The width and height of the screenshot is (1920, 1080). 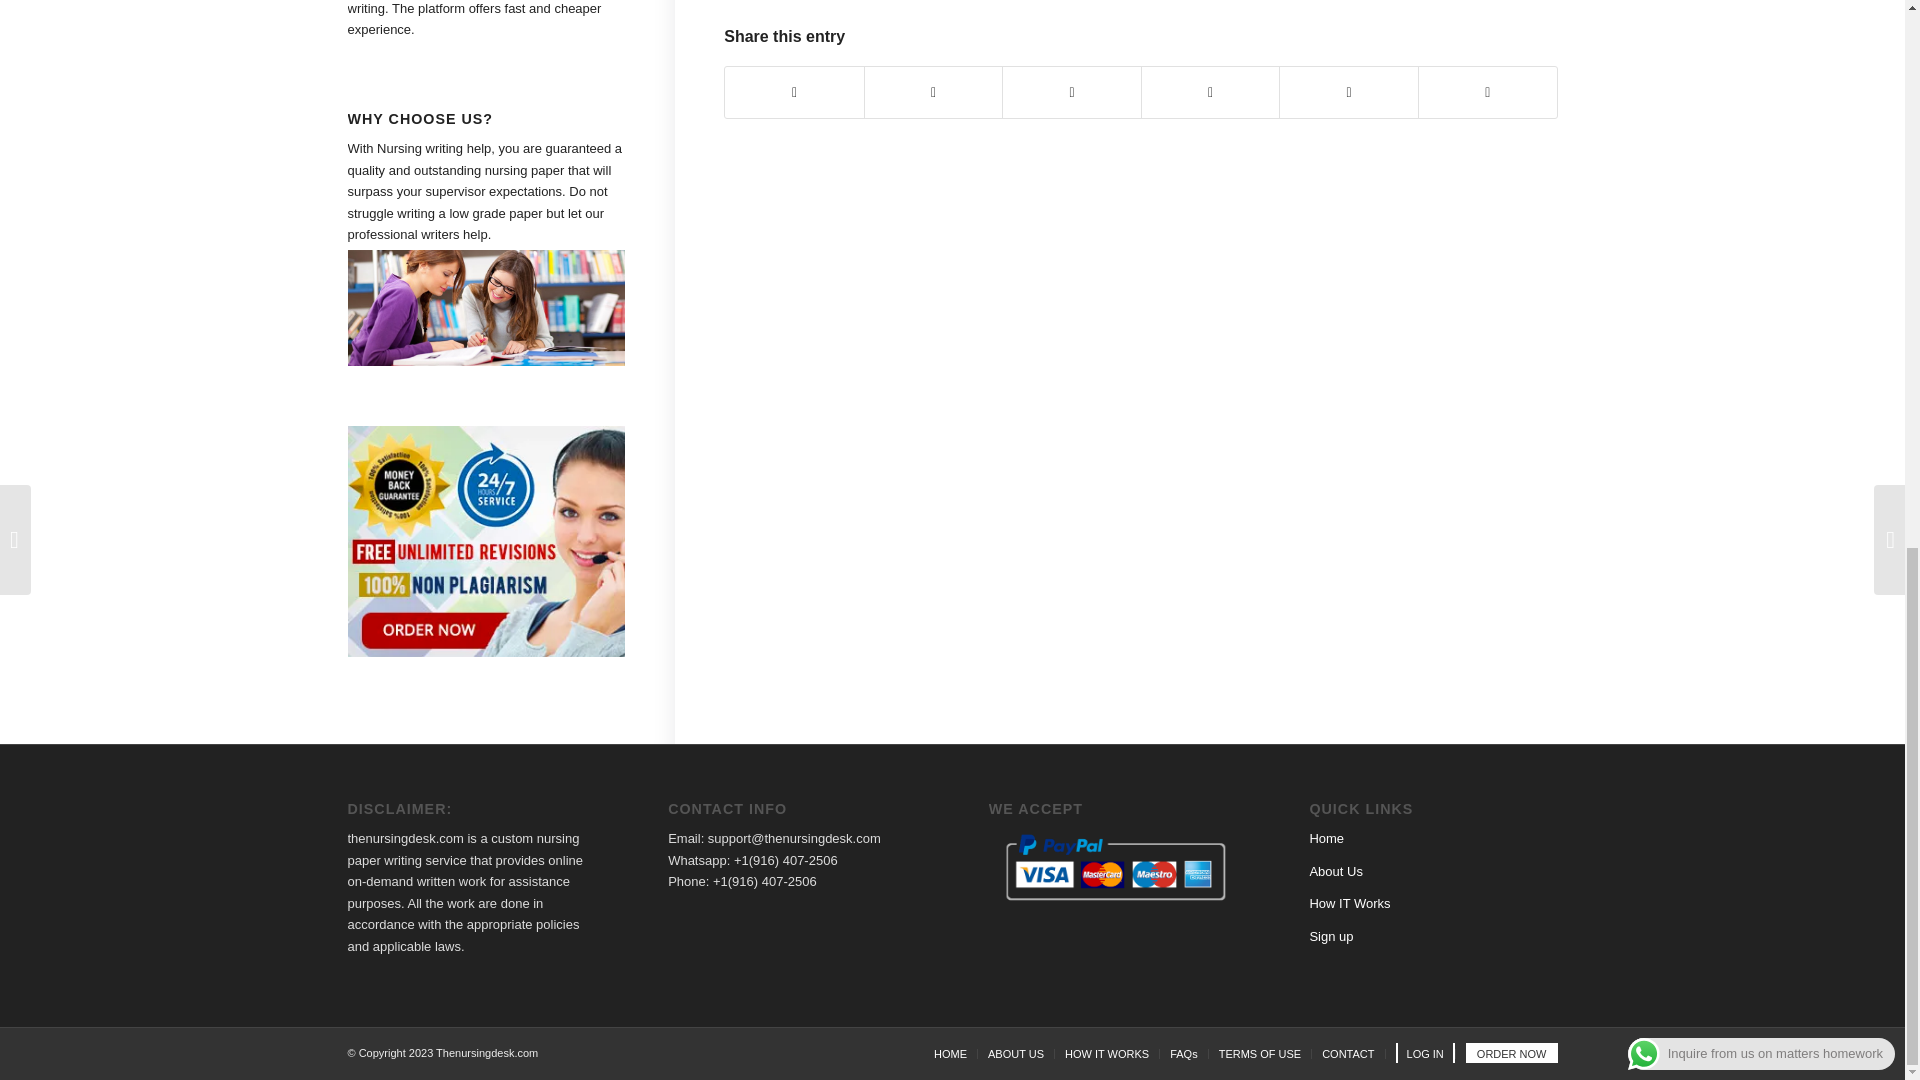 I want to click on About Us, so click(x=1335, y=872).